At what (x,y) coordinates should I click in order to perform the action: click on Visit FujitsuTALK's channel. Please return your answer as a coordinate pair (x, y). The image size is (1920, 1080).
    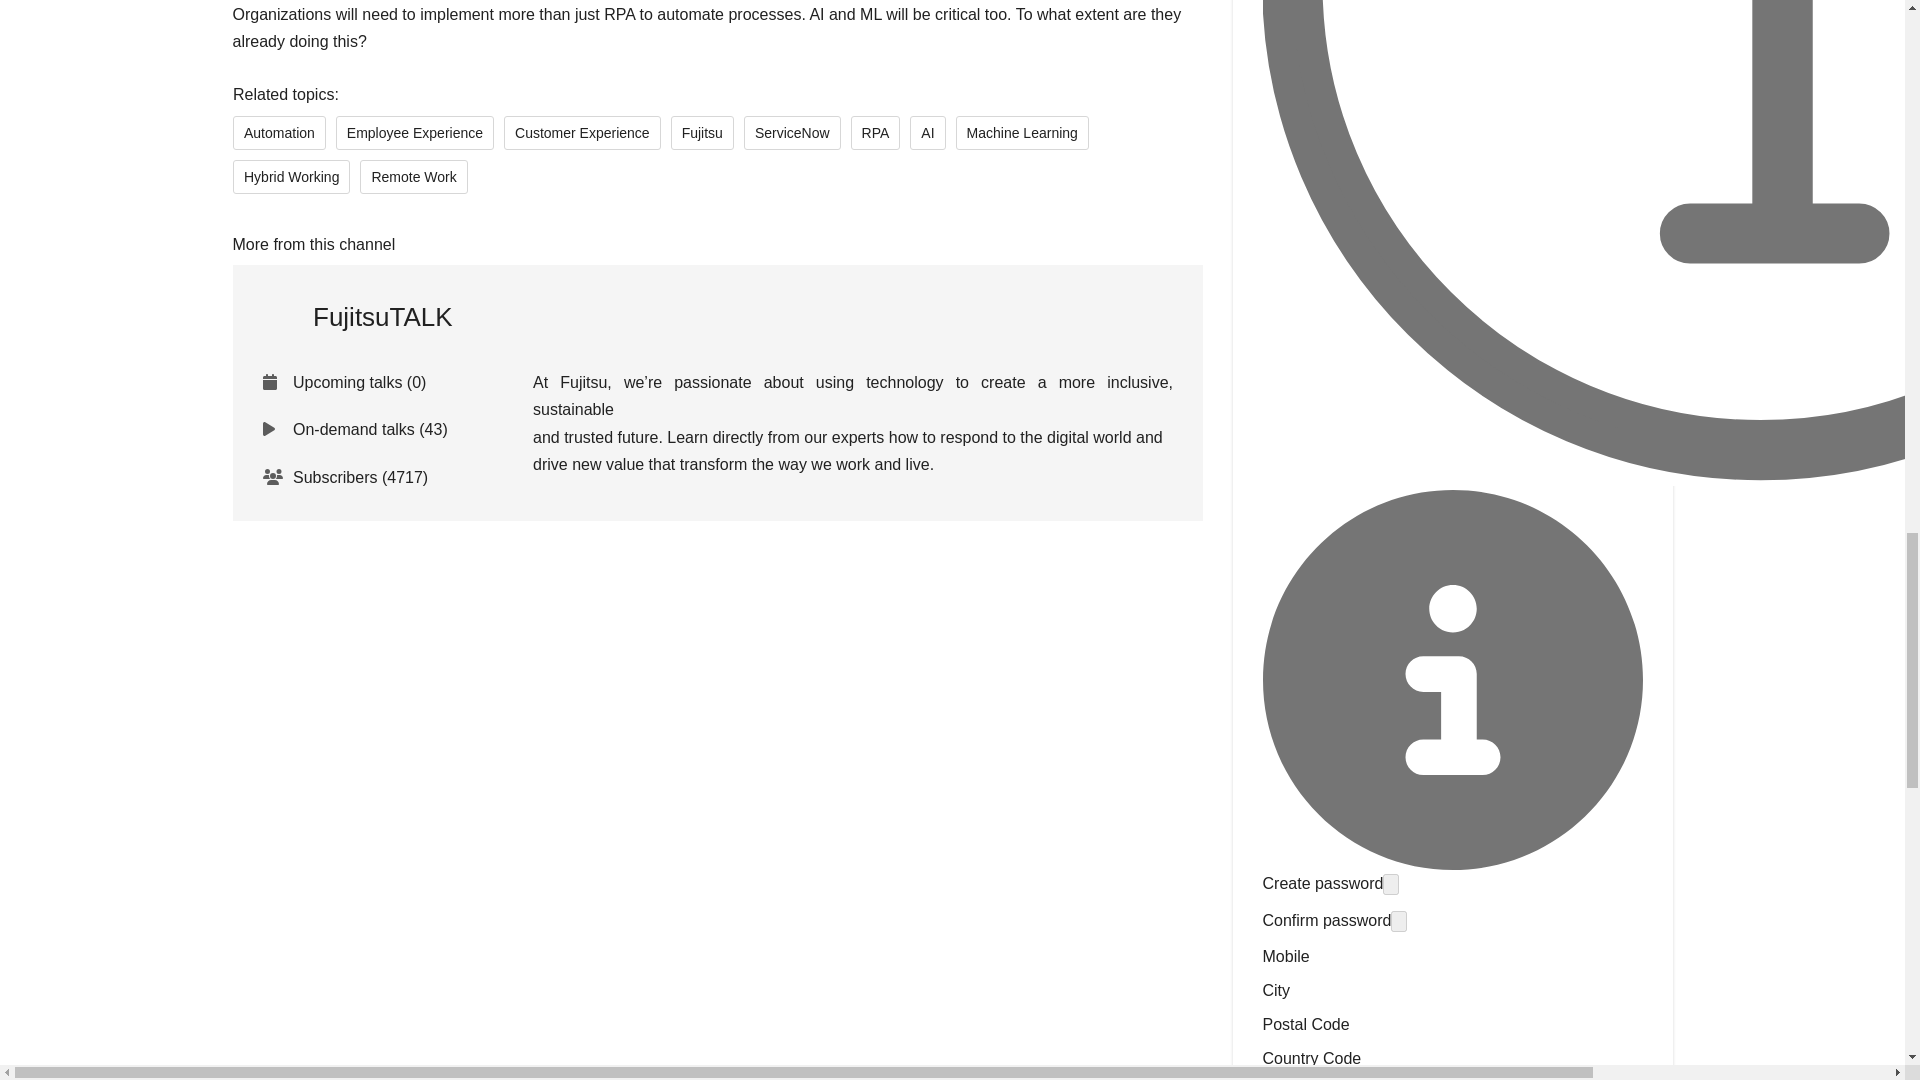
    Looking at the image, I should click on (356, 316).